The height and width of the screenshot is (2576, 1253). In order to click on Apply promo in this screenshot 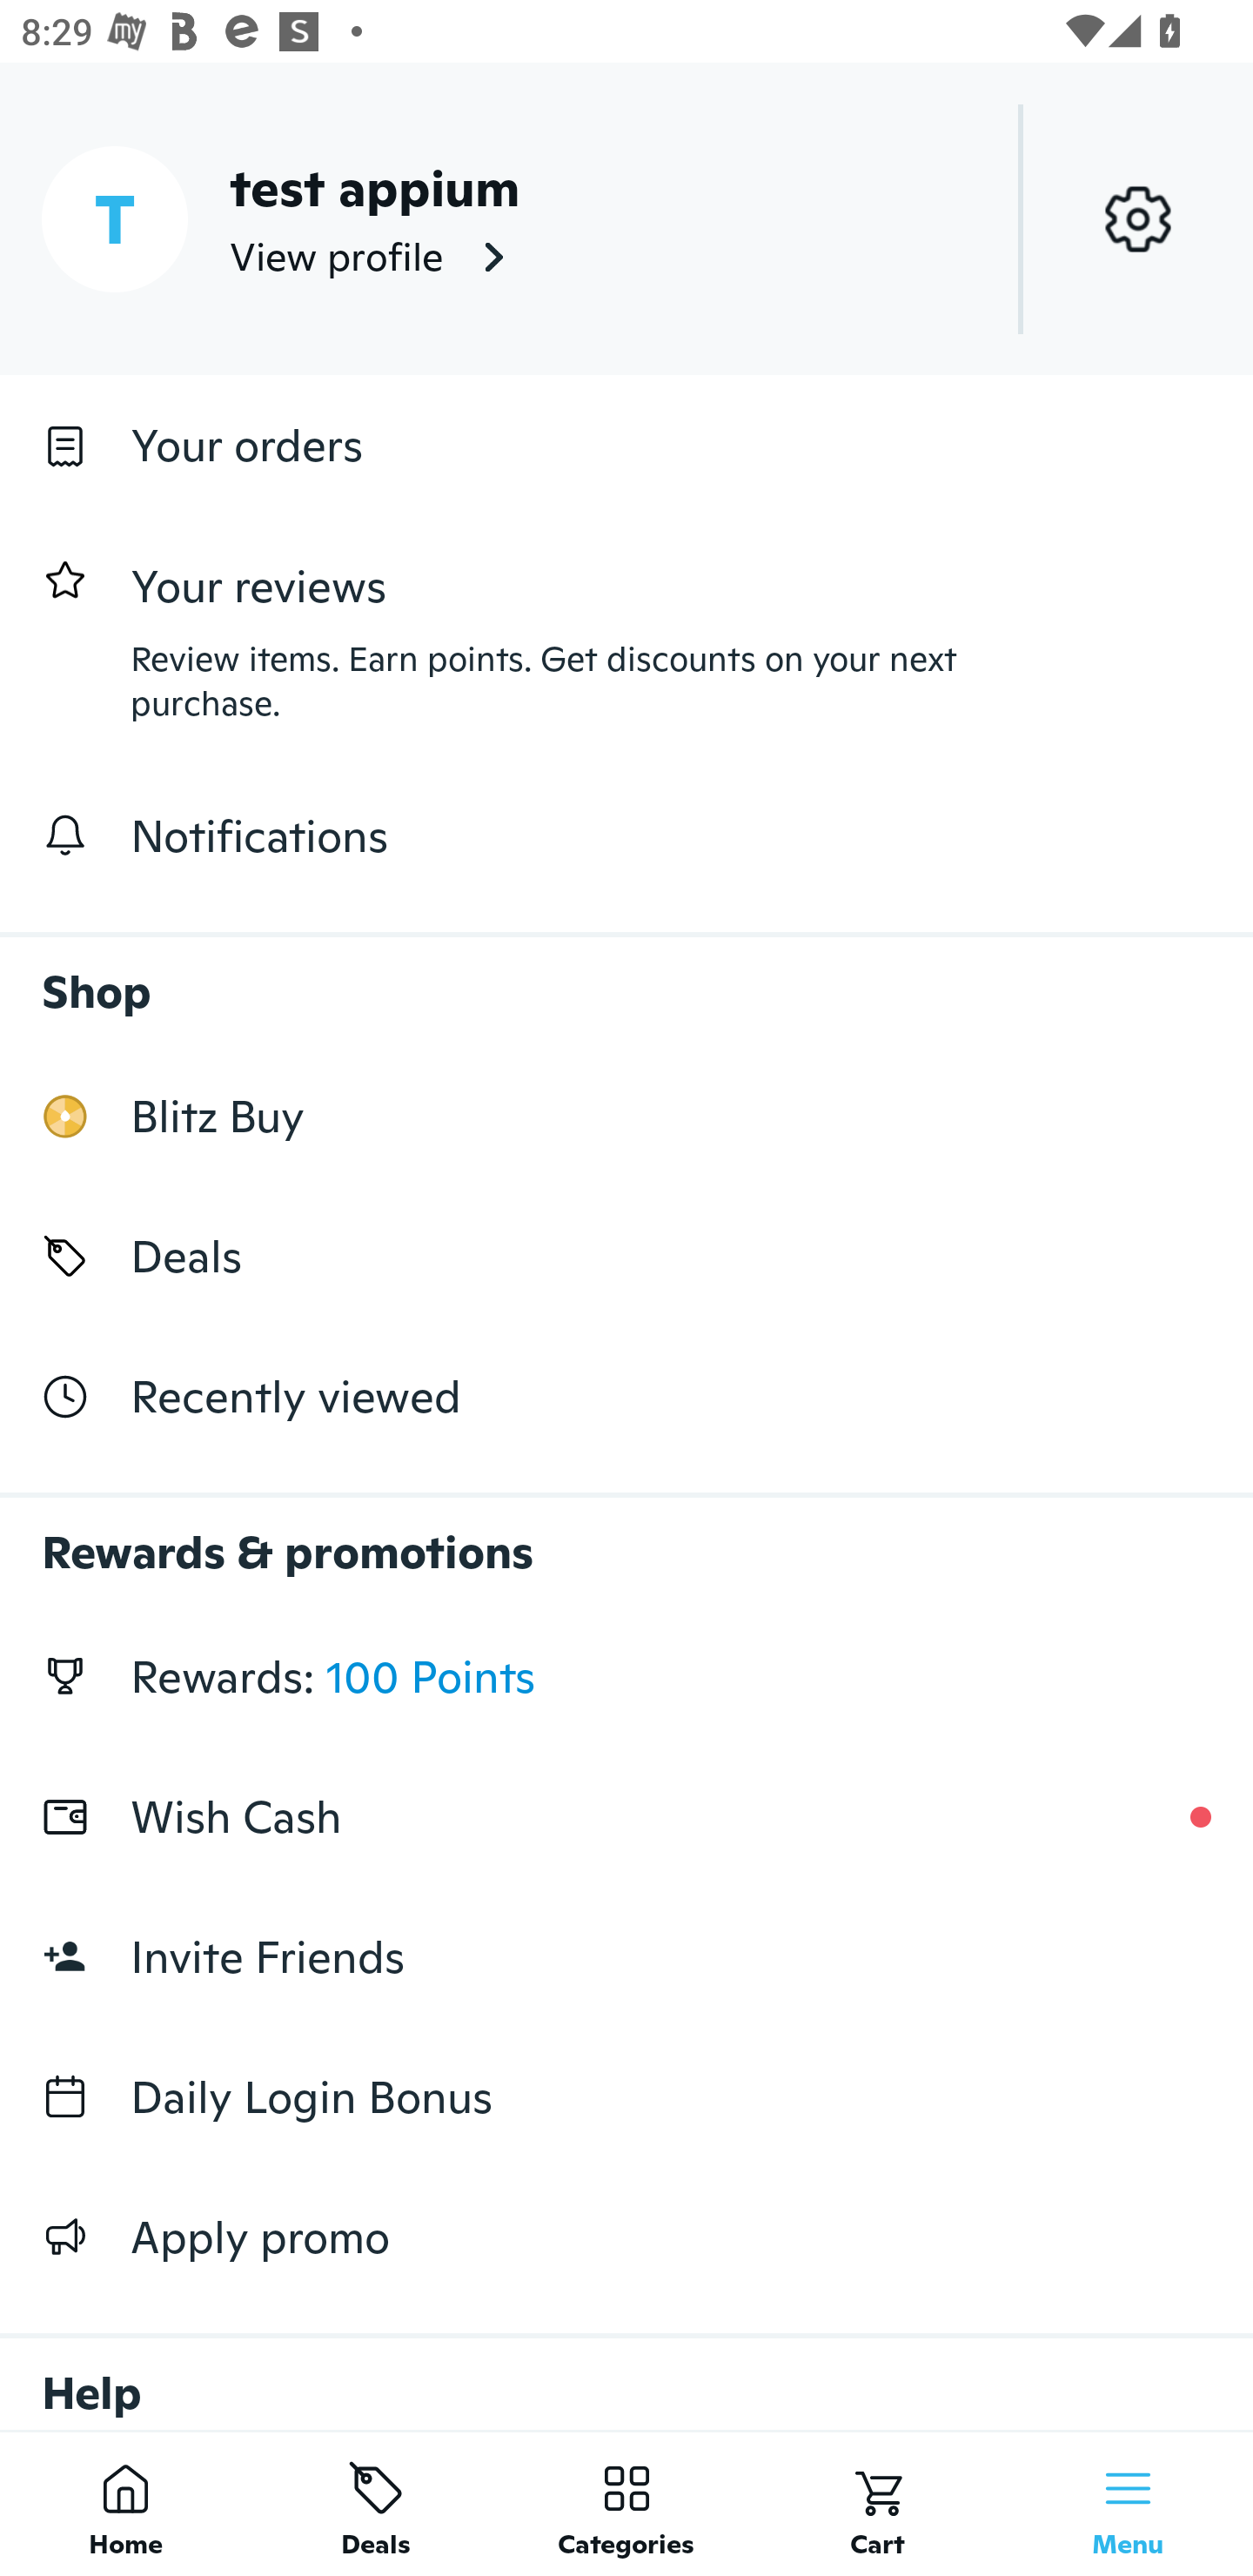, I will do `click(626, 2237)`.